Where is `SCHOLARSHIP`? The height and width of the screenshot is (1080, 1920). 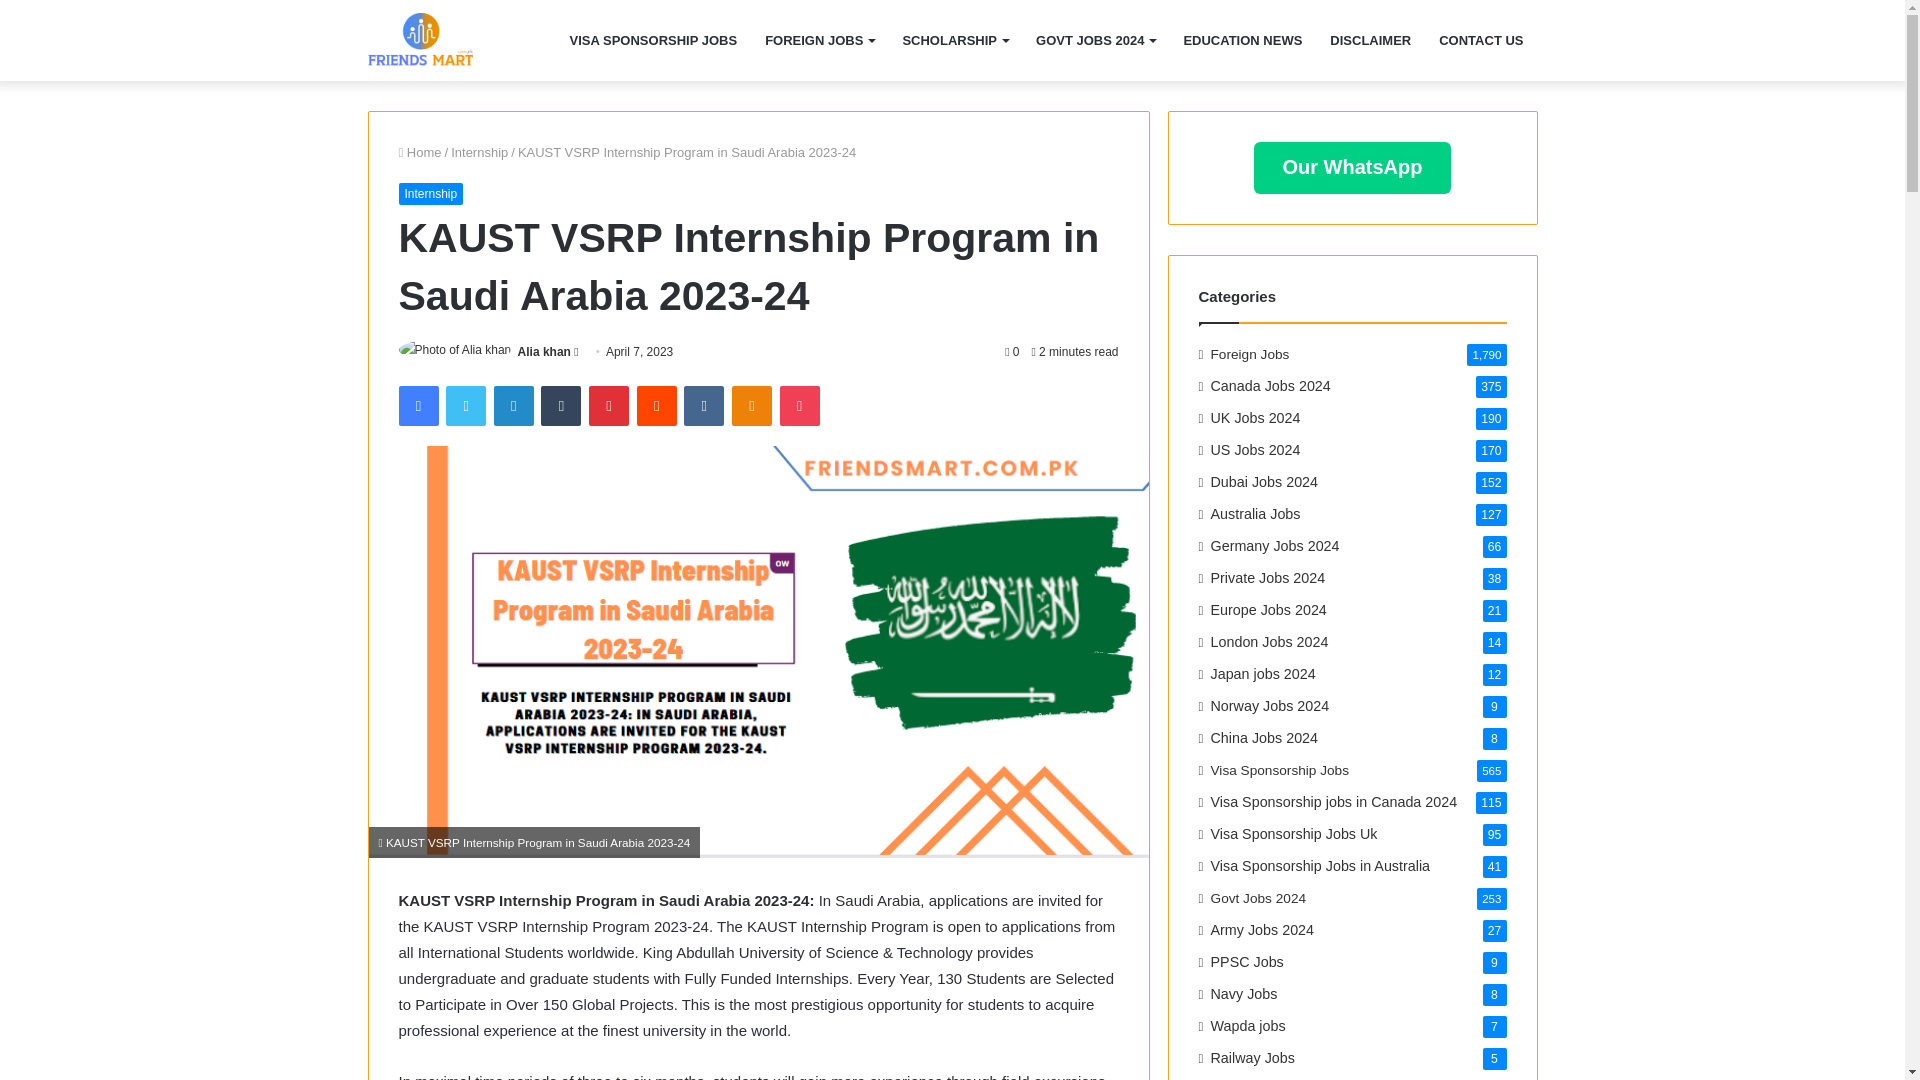
SCHOLARSHIP is located at coordinates (954, 40).